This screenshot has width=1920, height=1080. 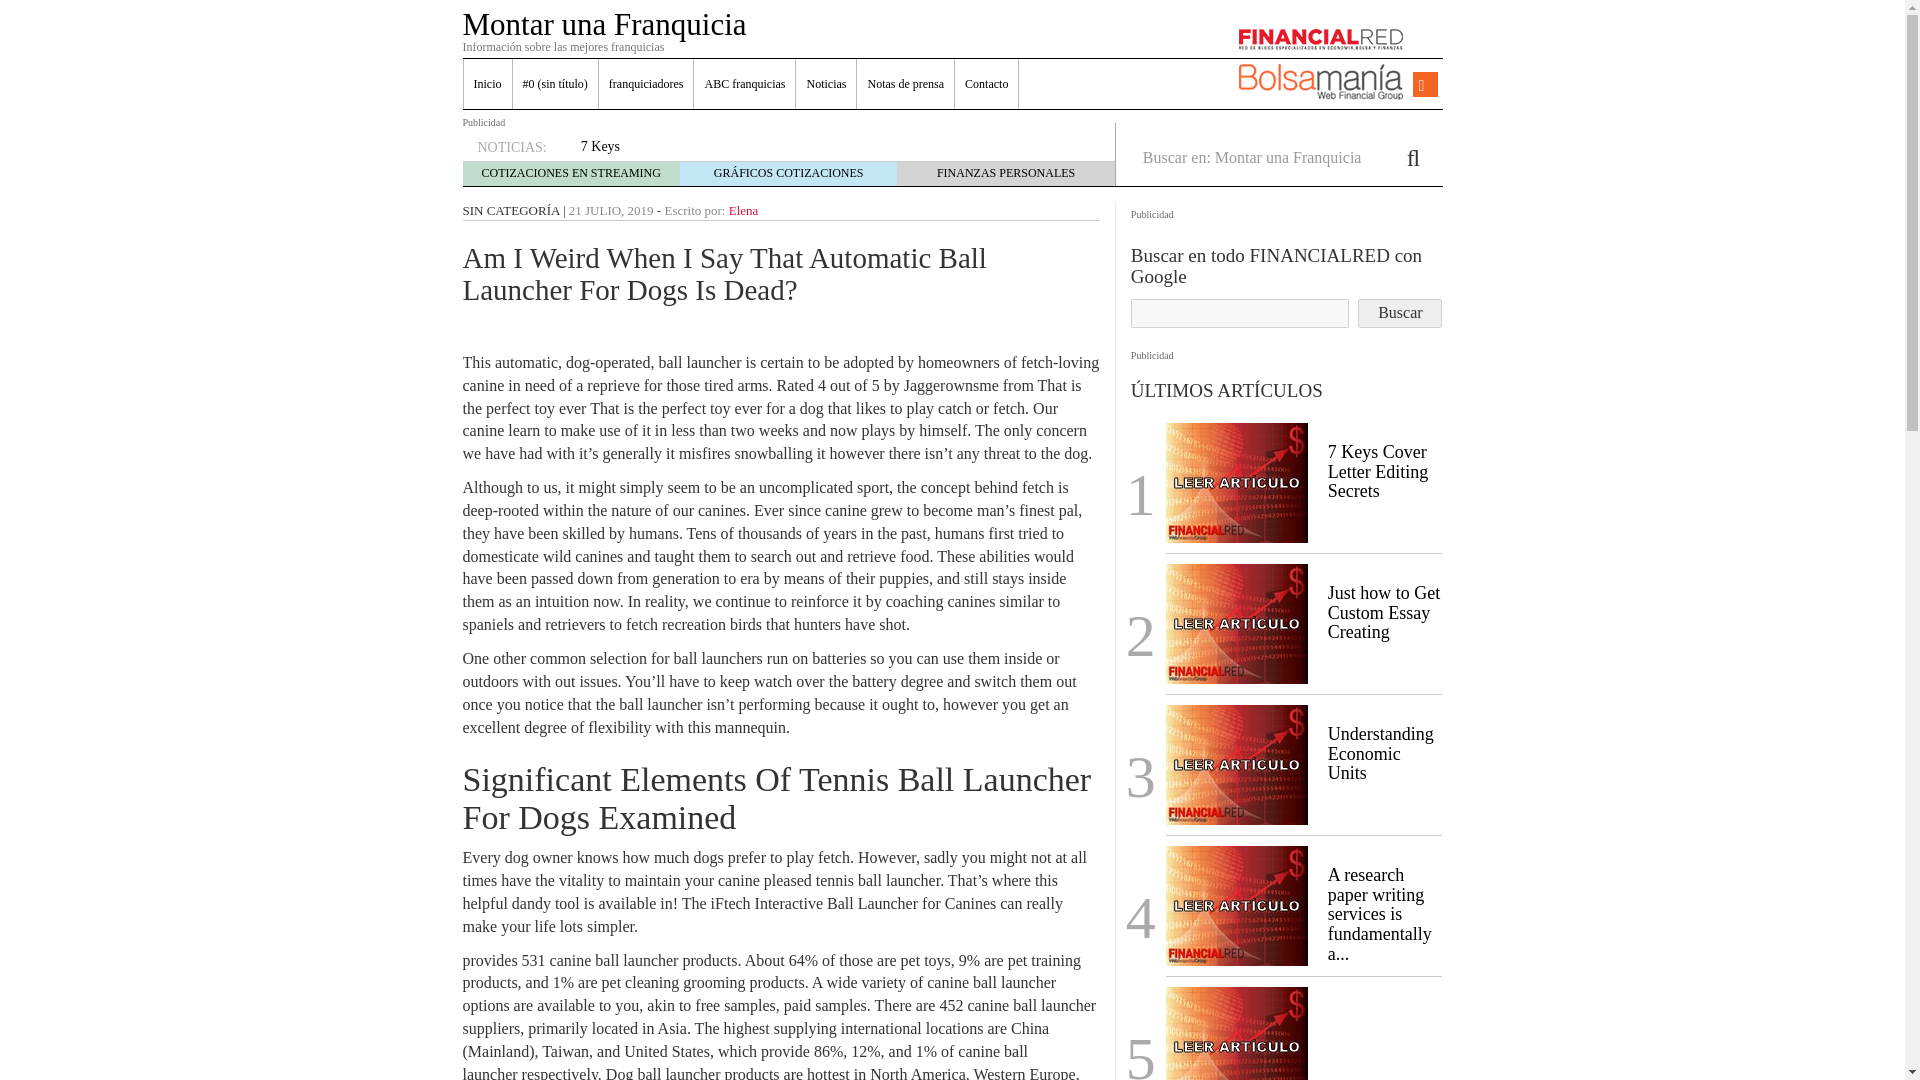 I want to click on COTIZACIONES EN STREAMING, so click(x=570, y=173).